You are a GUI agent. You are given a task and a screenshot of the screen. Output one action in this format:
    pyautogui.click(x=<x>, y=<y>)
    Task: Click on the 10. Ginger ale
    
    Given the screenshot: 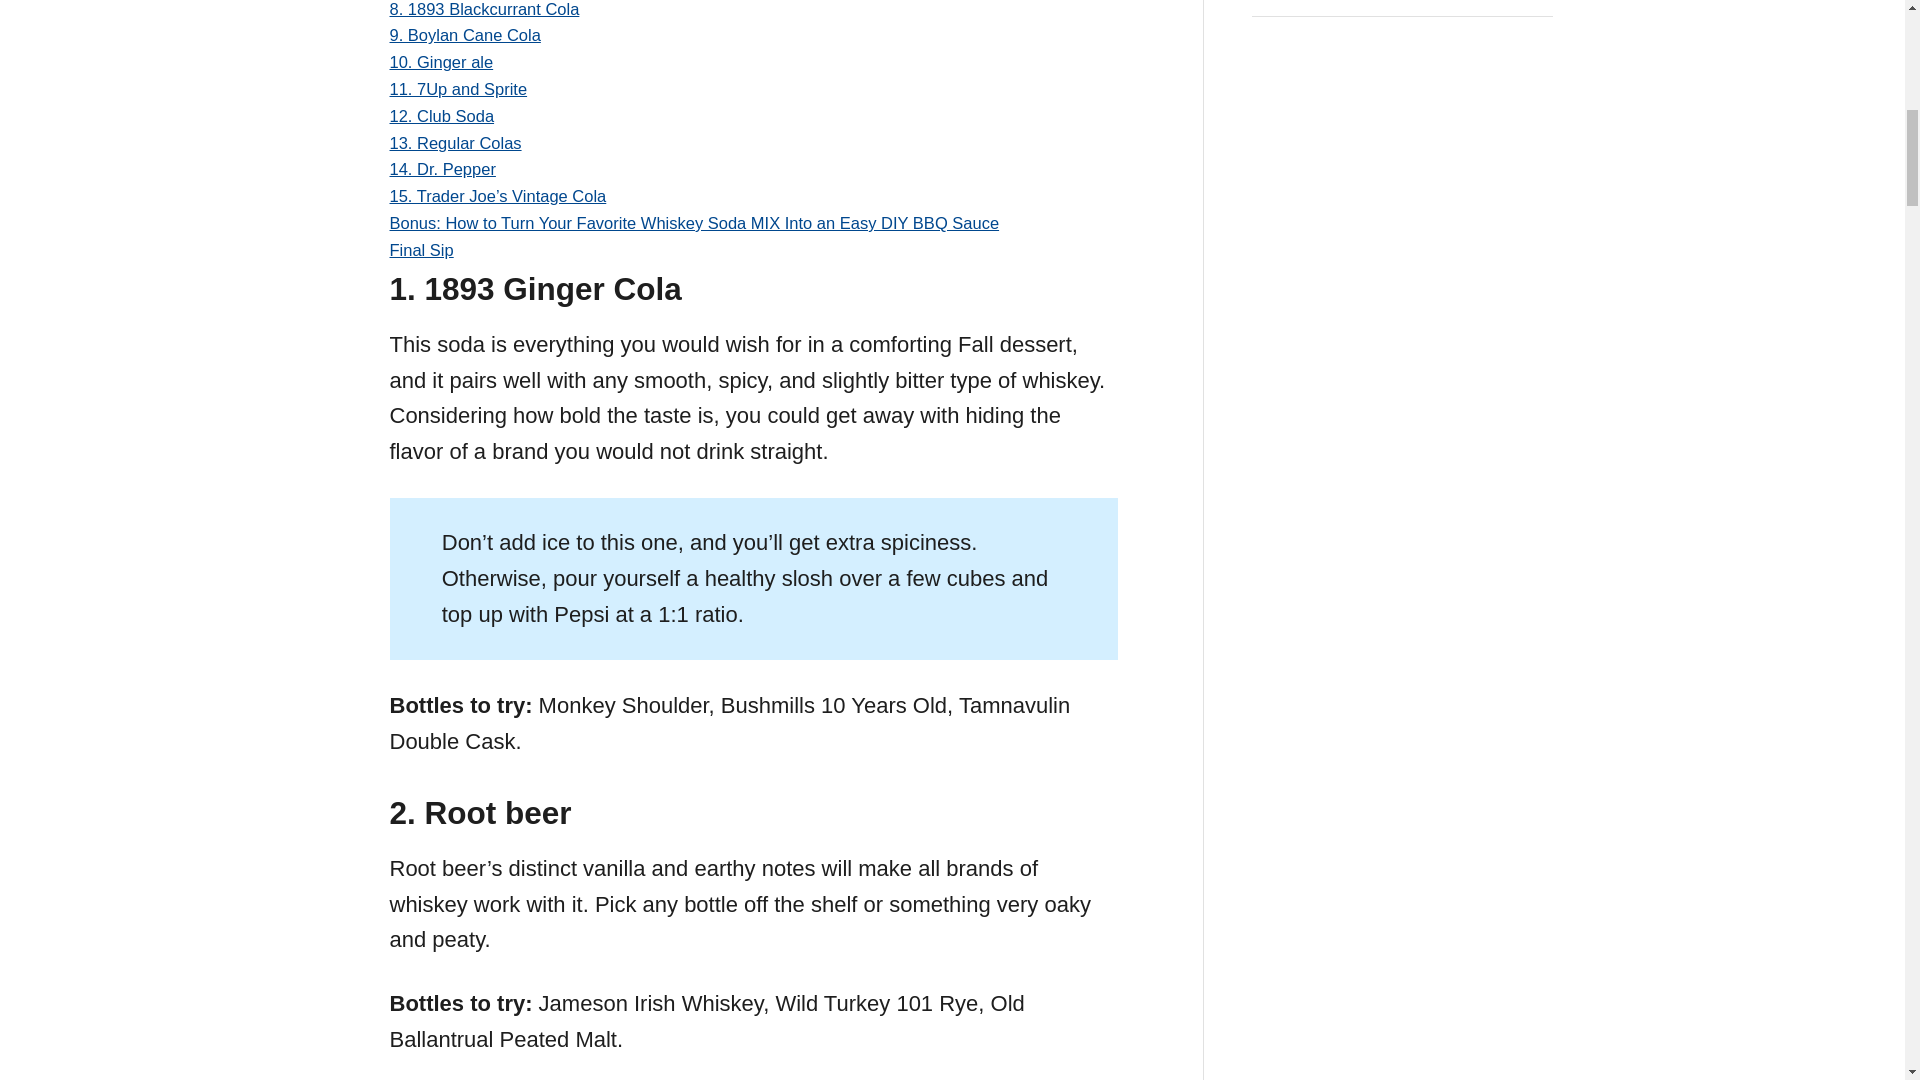 What is the action you would take?
    pyautogui.click(x=441, y=62)
    